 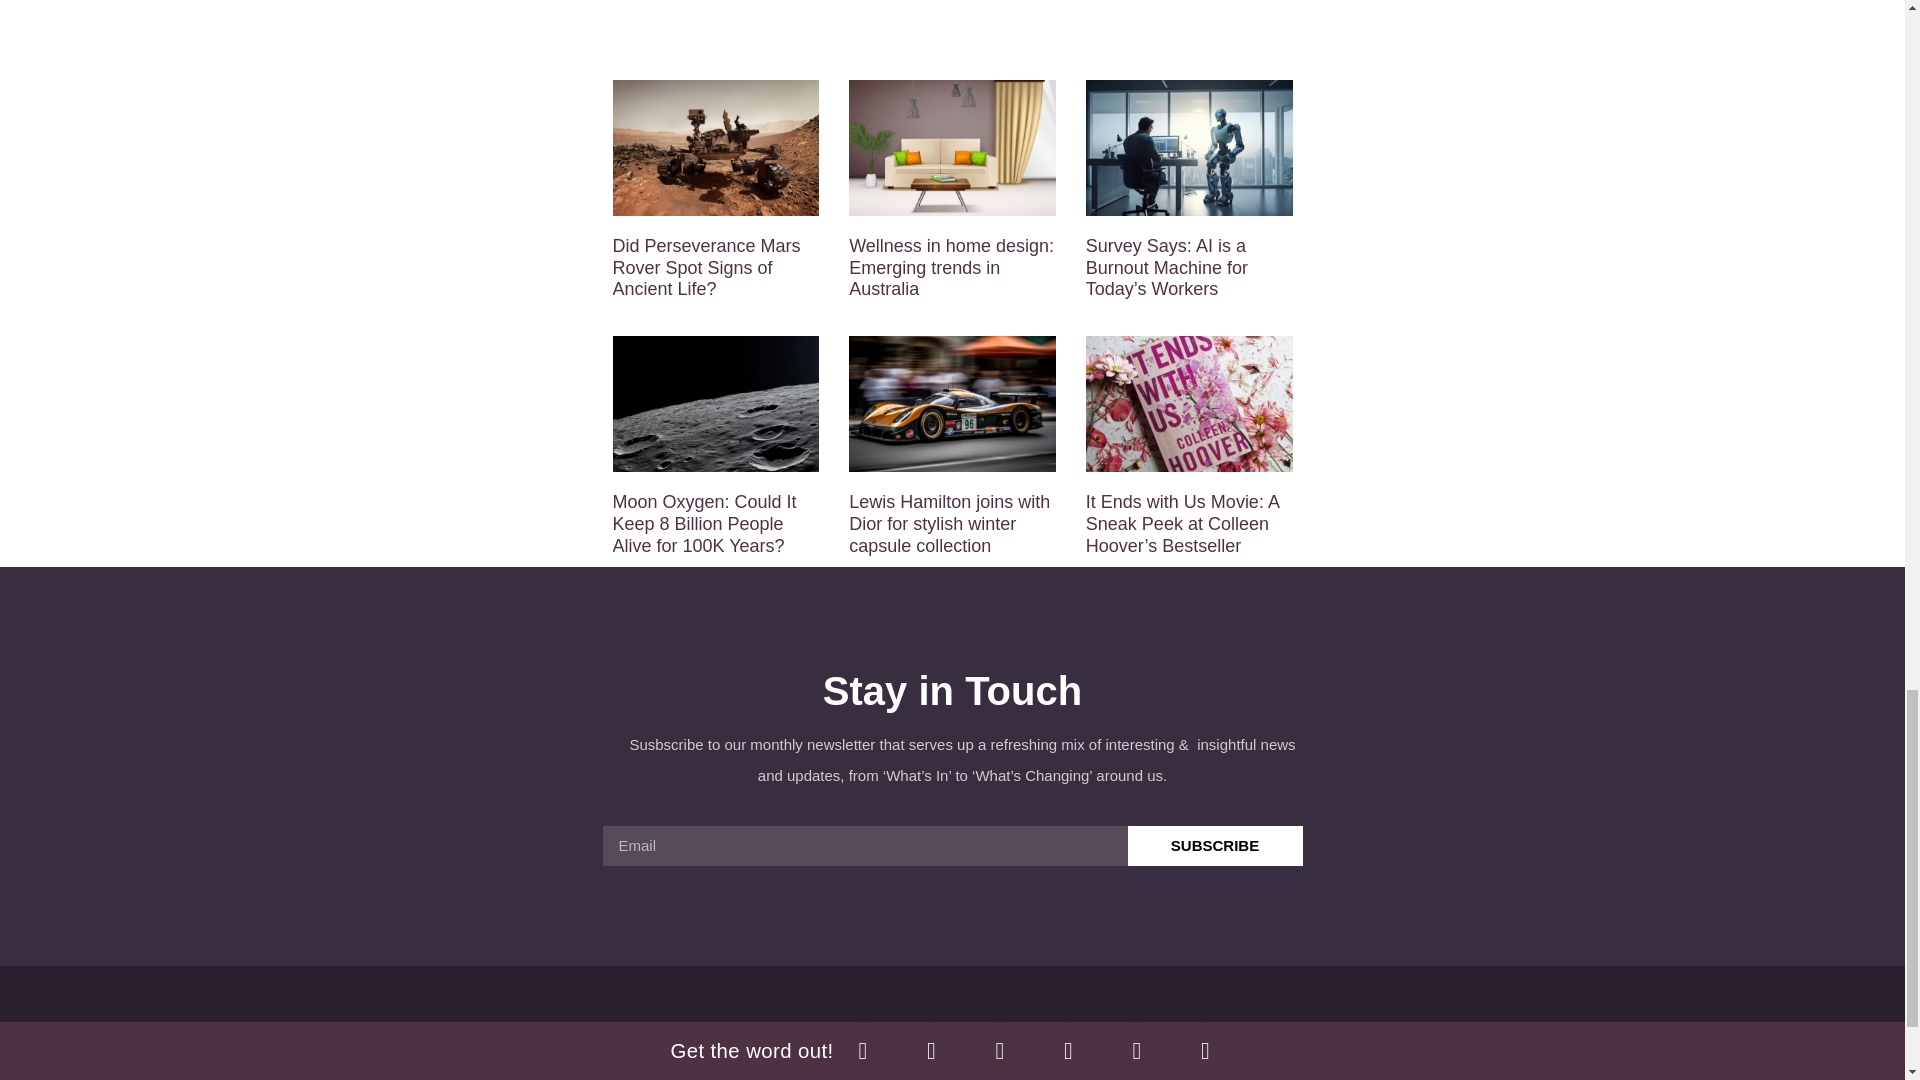 I want to click on Wellness in home design: Emerging trends in Australia, so click(x=951, y=268).